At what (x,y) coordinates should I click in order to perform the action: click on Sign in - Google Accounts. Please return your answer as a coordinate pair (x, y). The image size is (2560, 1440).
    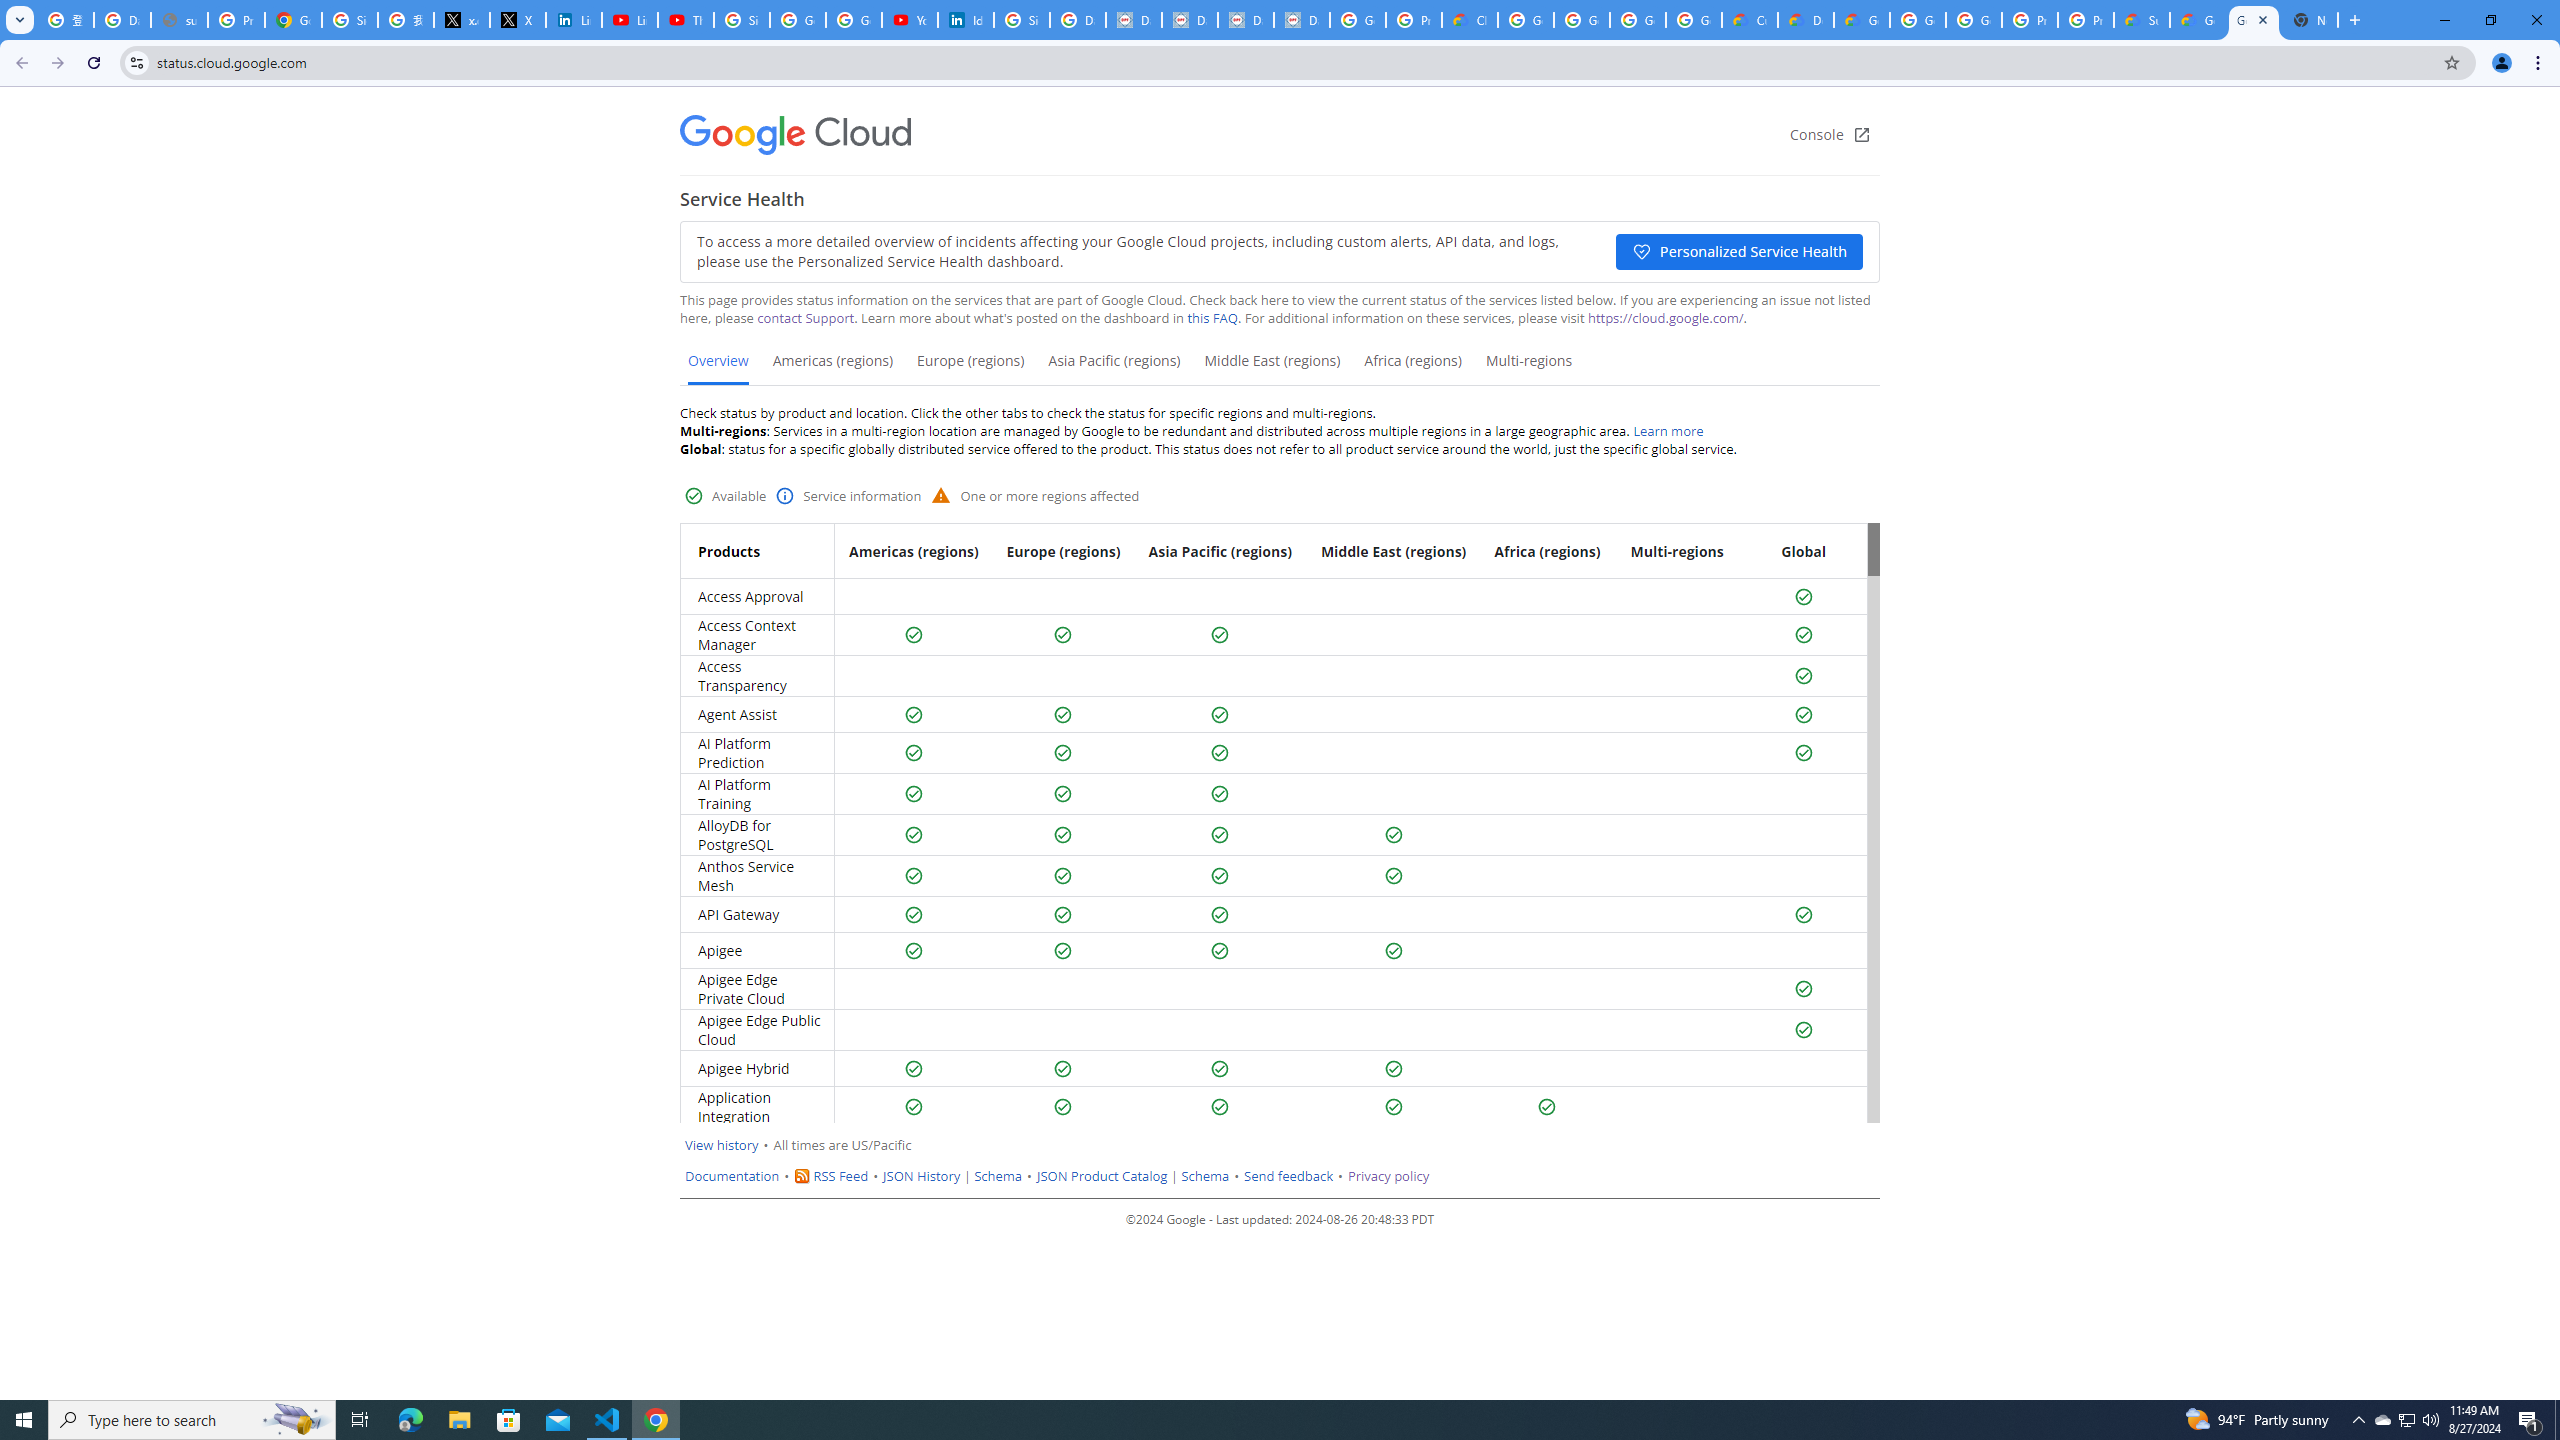
    Looking at the image, I should click on (1022, 20).